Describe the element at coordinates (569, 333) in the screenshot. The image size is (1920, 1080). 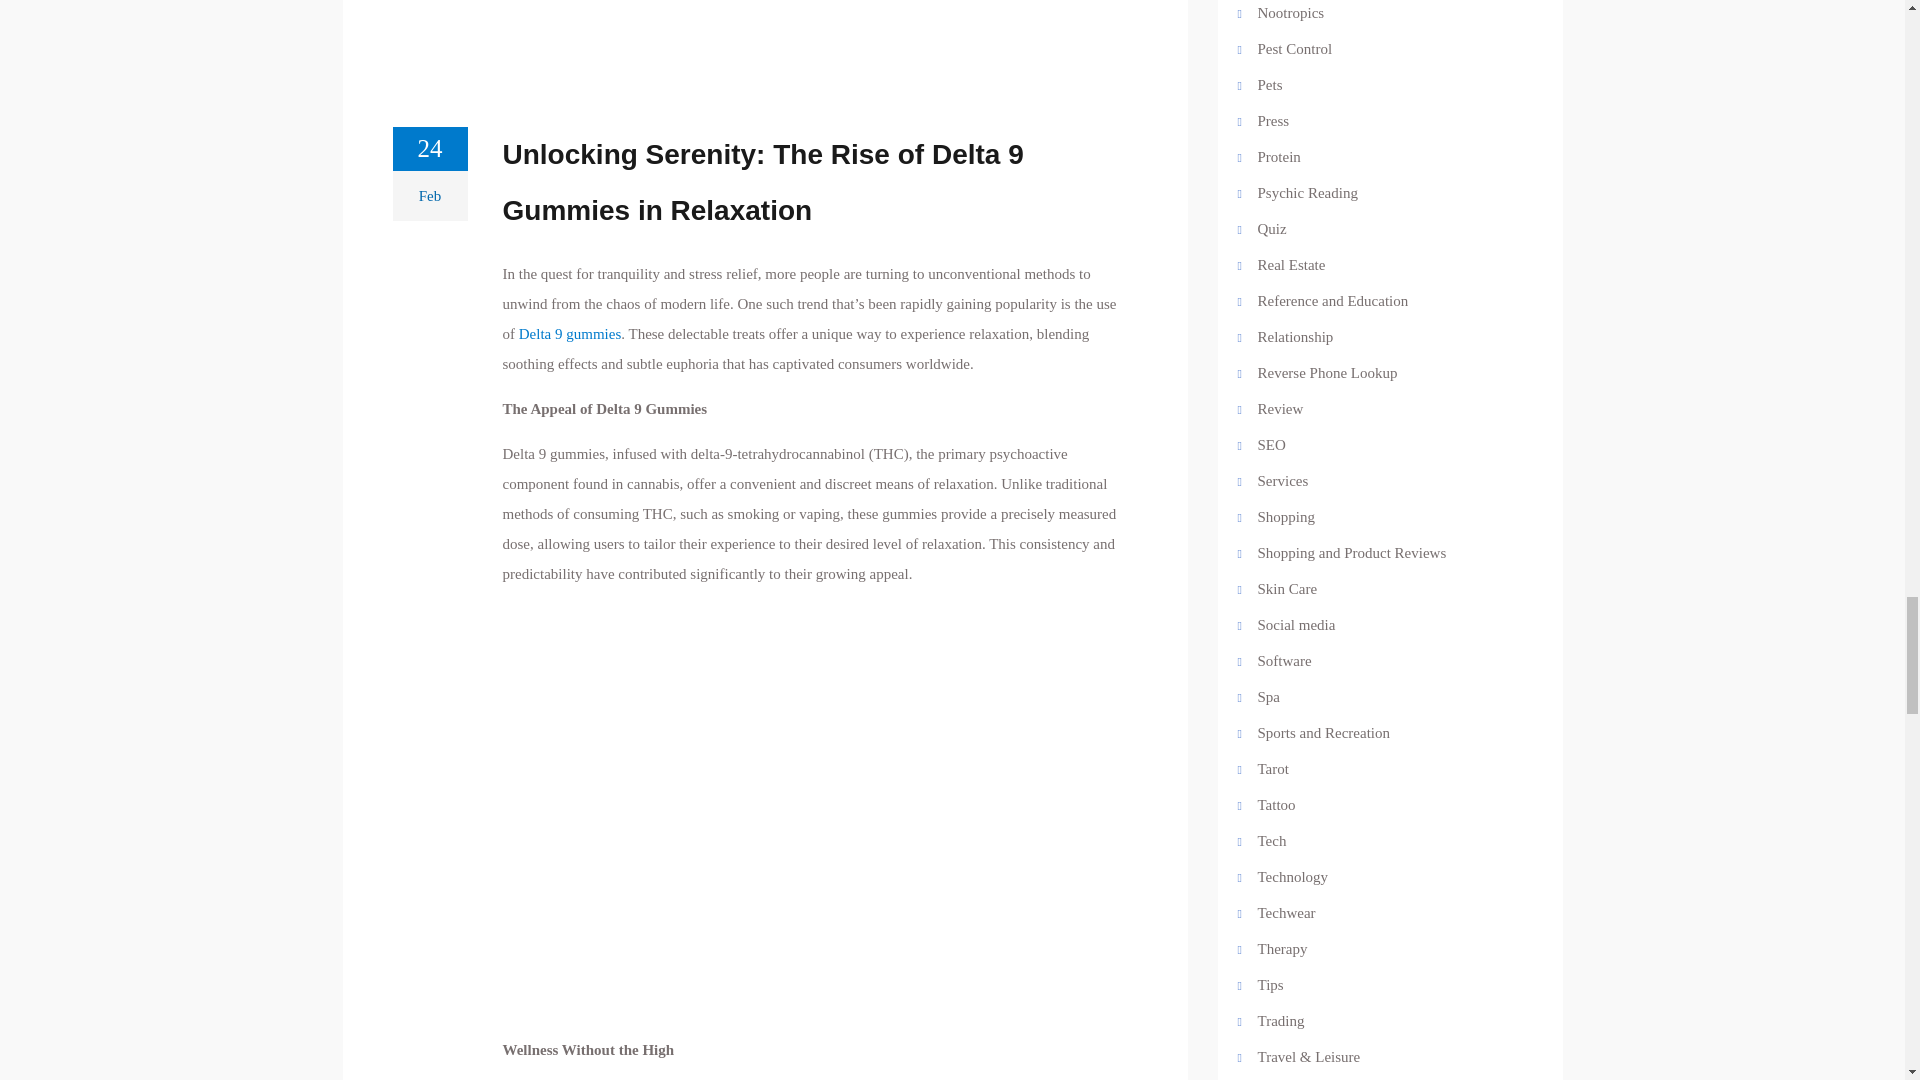
I see `Delta 9 gummies` at that location.